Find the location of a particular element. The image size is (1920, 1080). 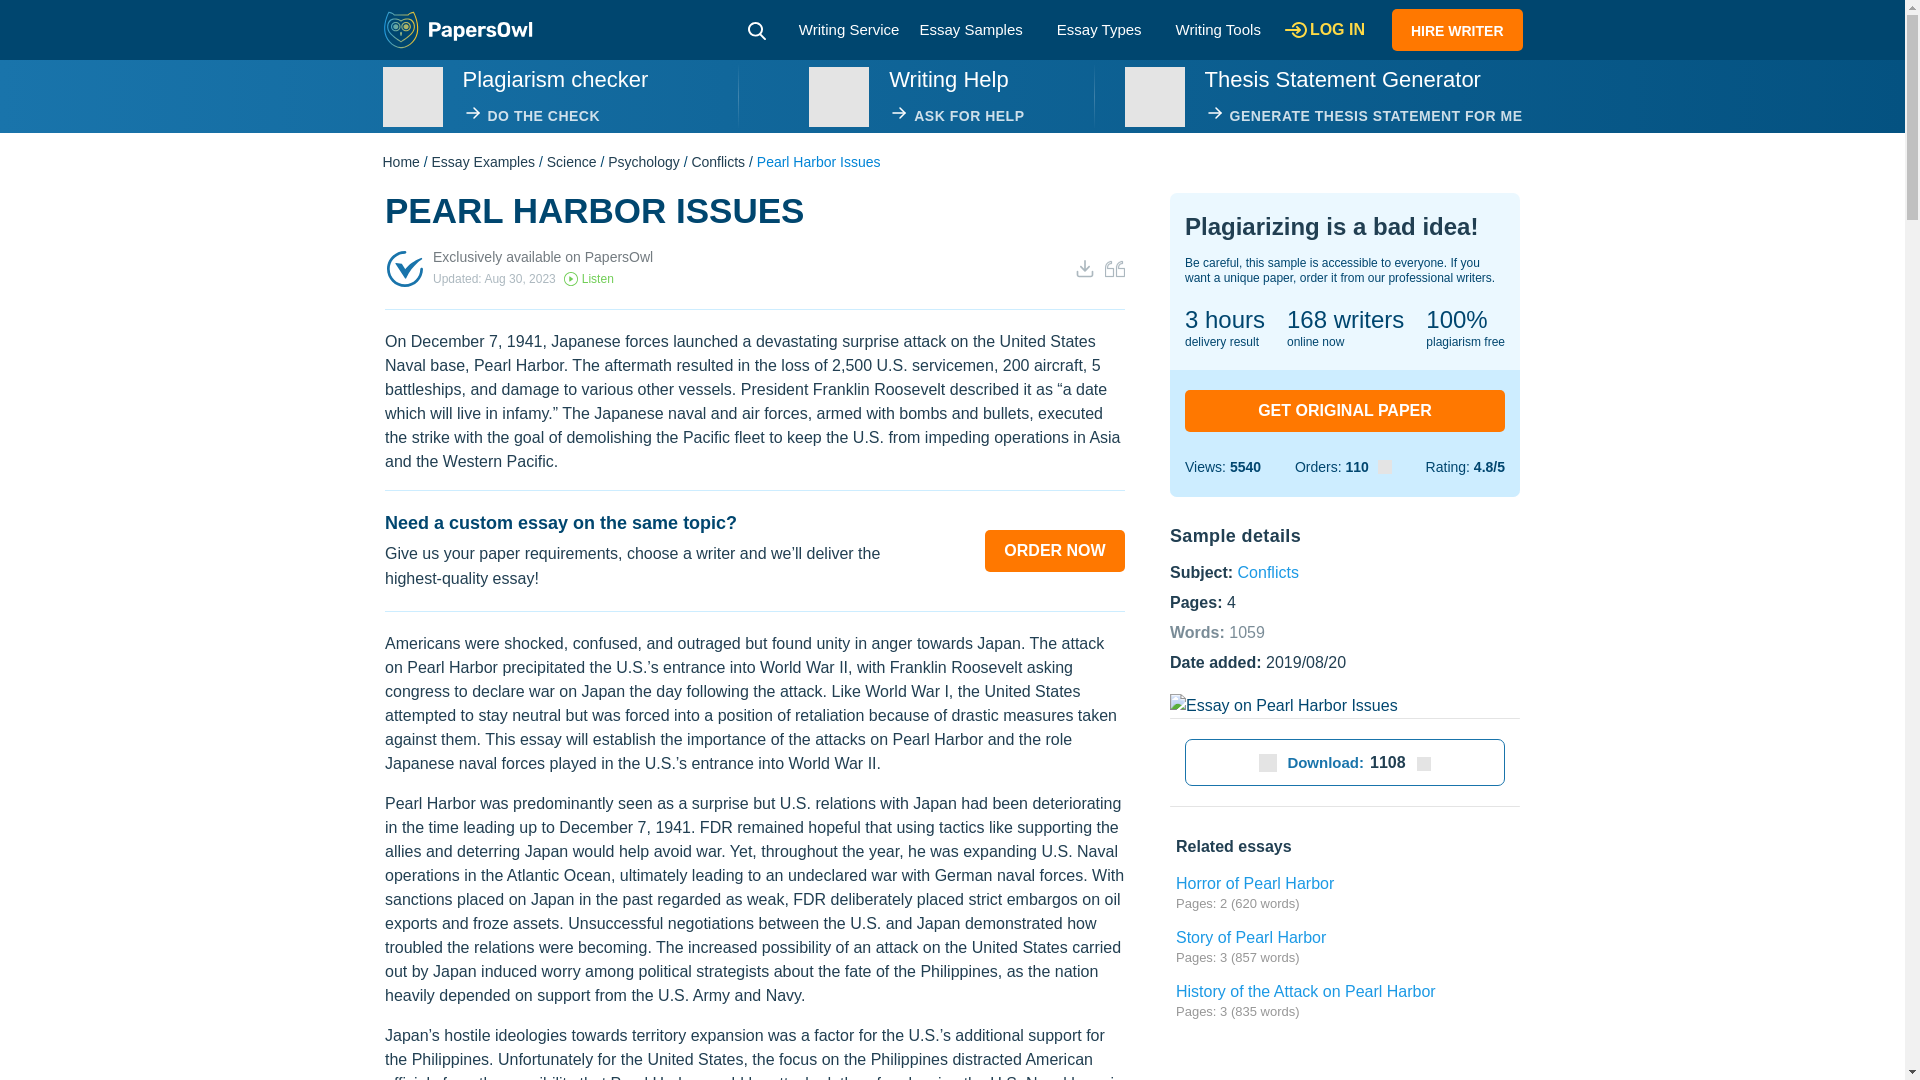

Writing Service is located at coordinates (849, 28).